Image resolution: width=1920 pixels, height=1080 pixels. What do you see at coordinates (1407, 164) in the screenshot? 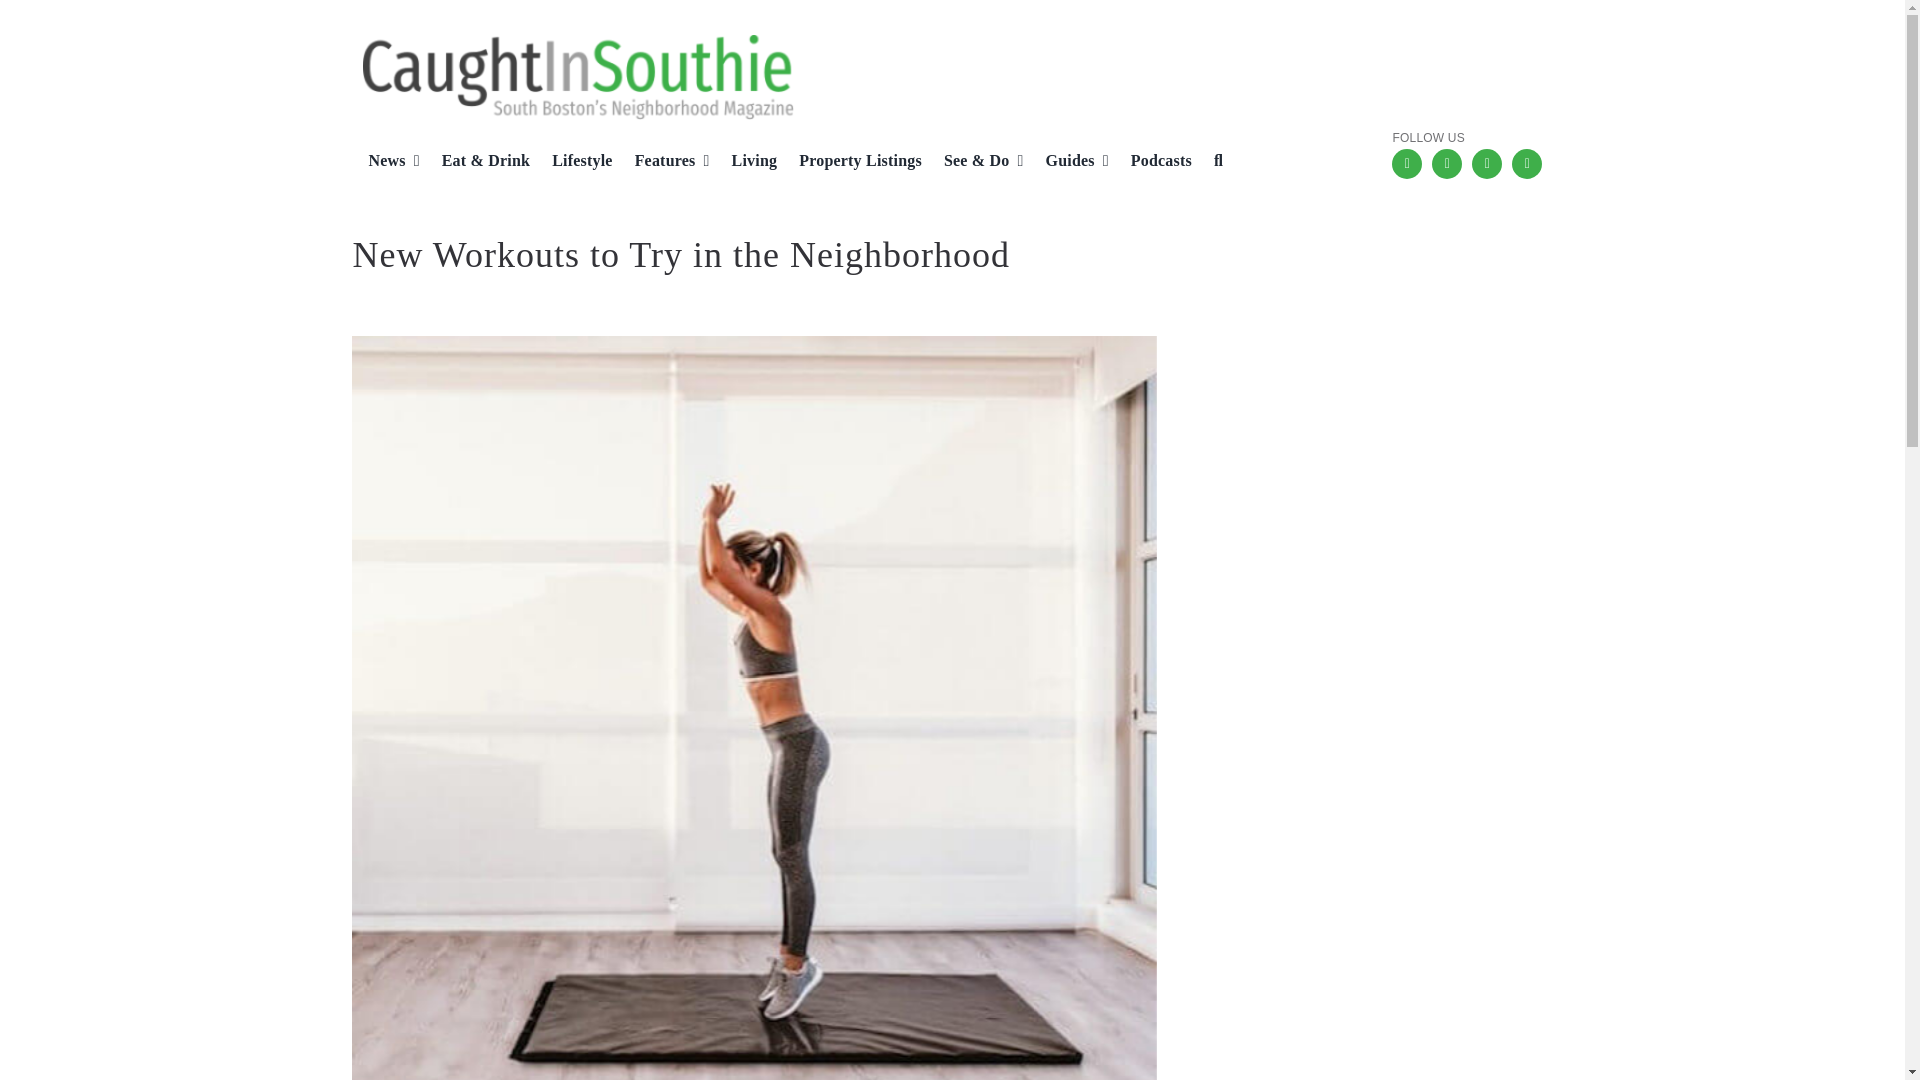
I see `Facebook` at bounding box center [1407, 164].